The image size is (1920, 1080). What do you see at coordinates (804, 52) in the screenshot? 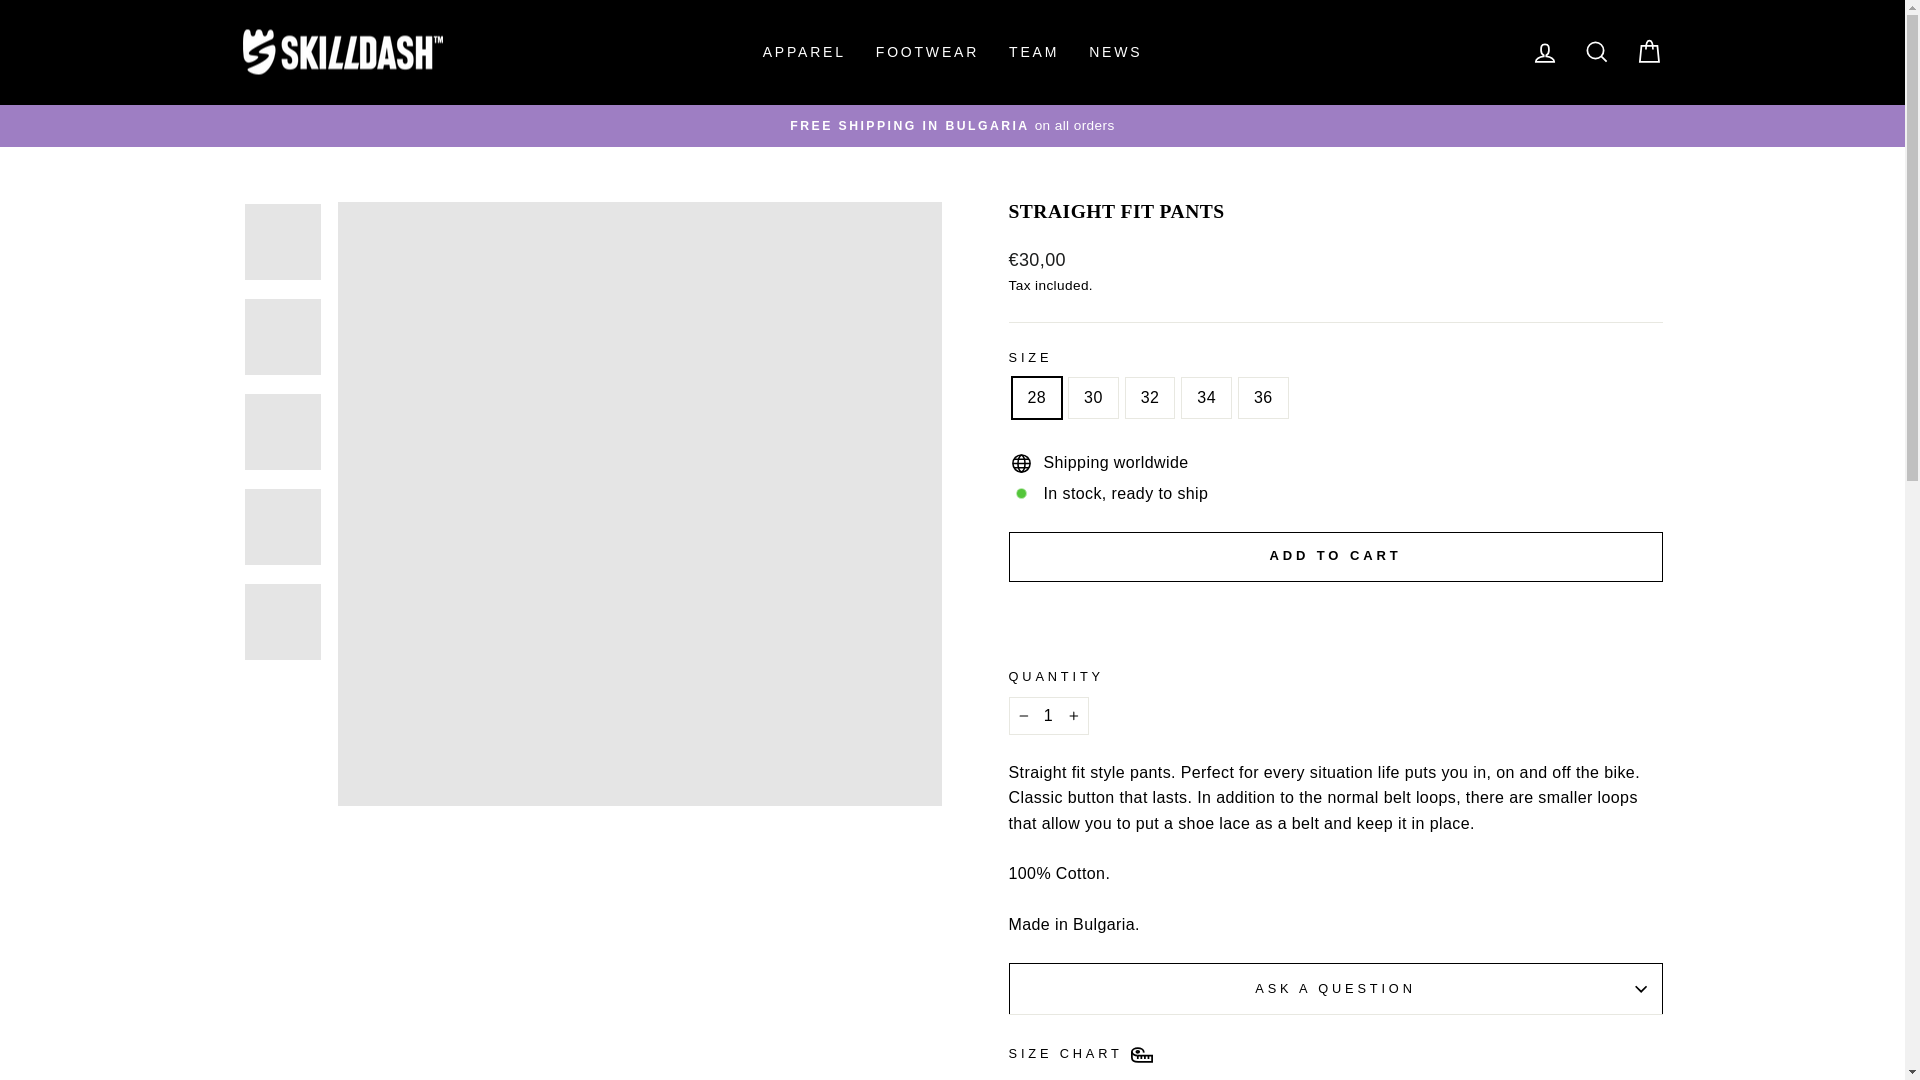
I see `APPAREL` at bounding box center [804, 52].